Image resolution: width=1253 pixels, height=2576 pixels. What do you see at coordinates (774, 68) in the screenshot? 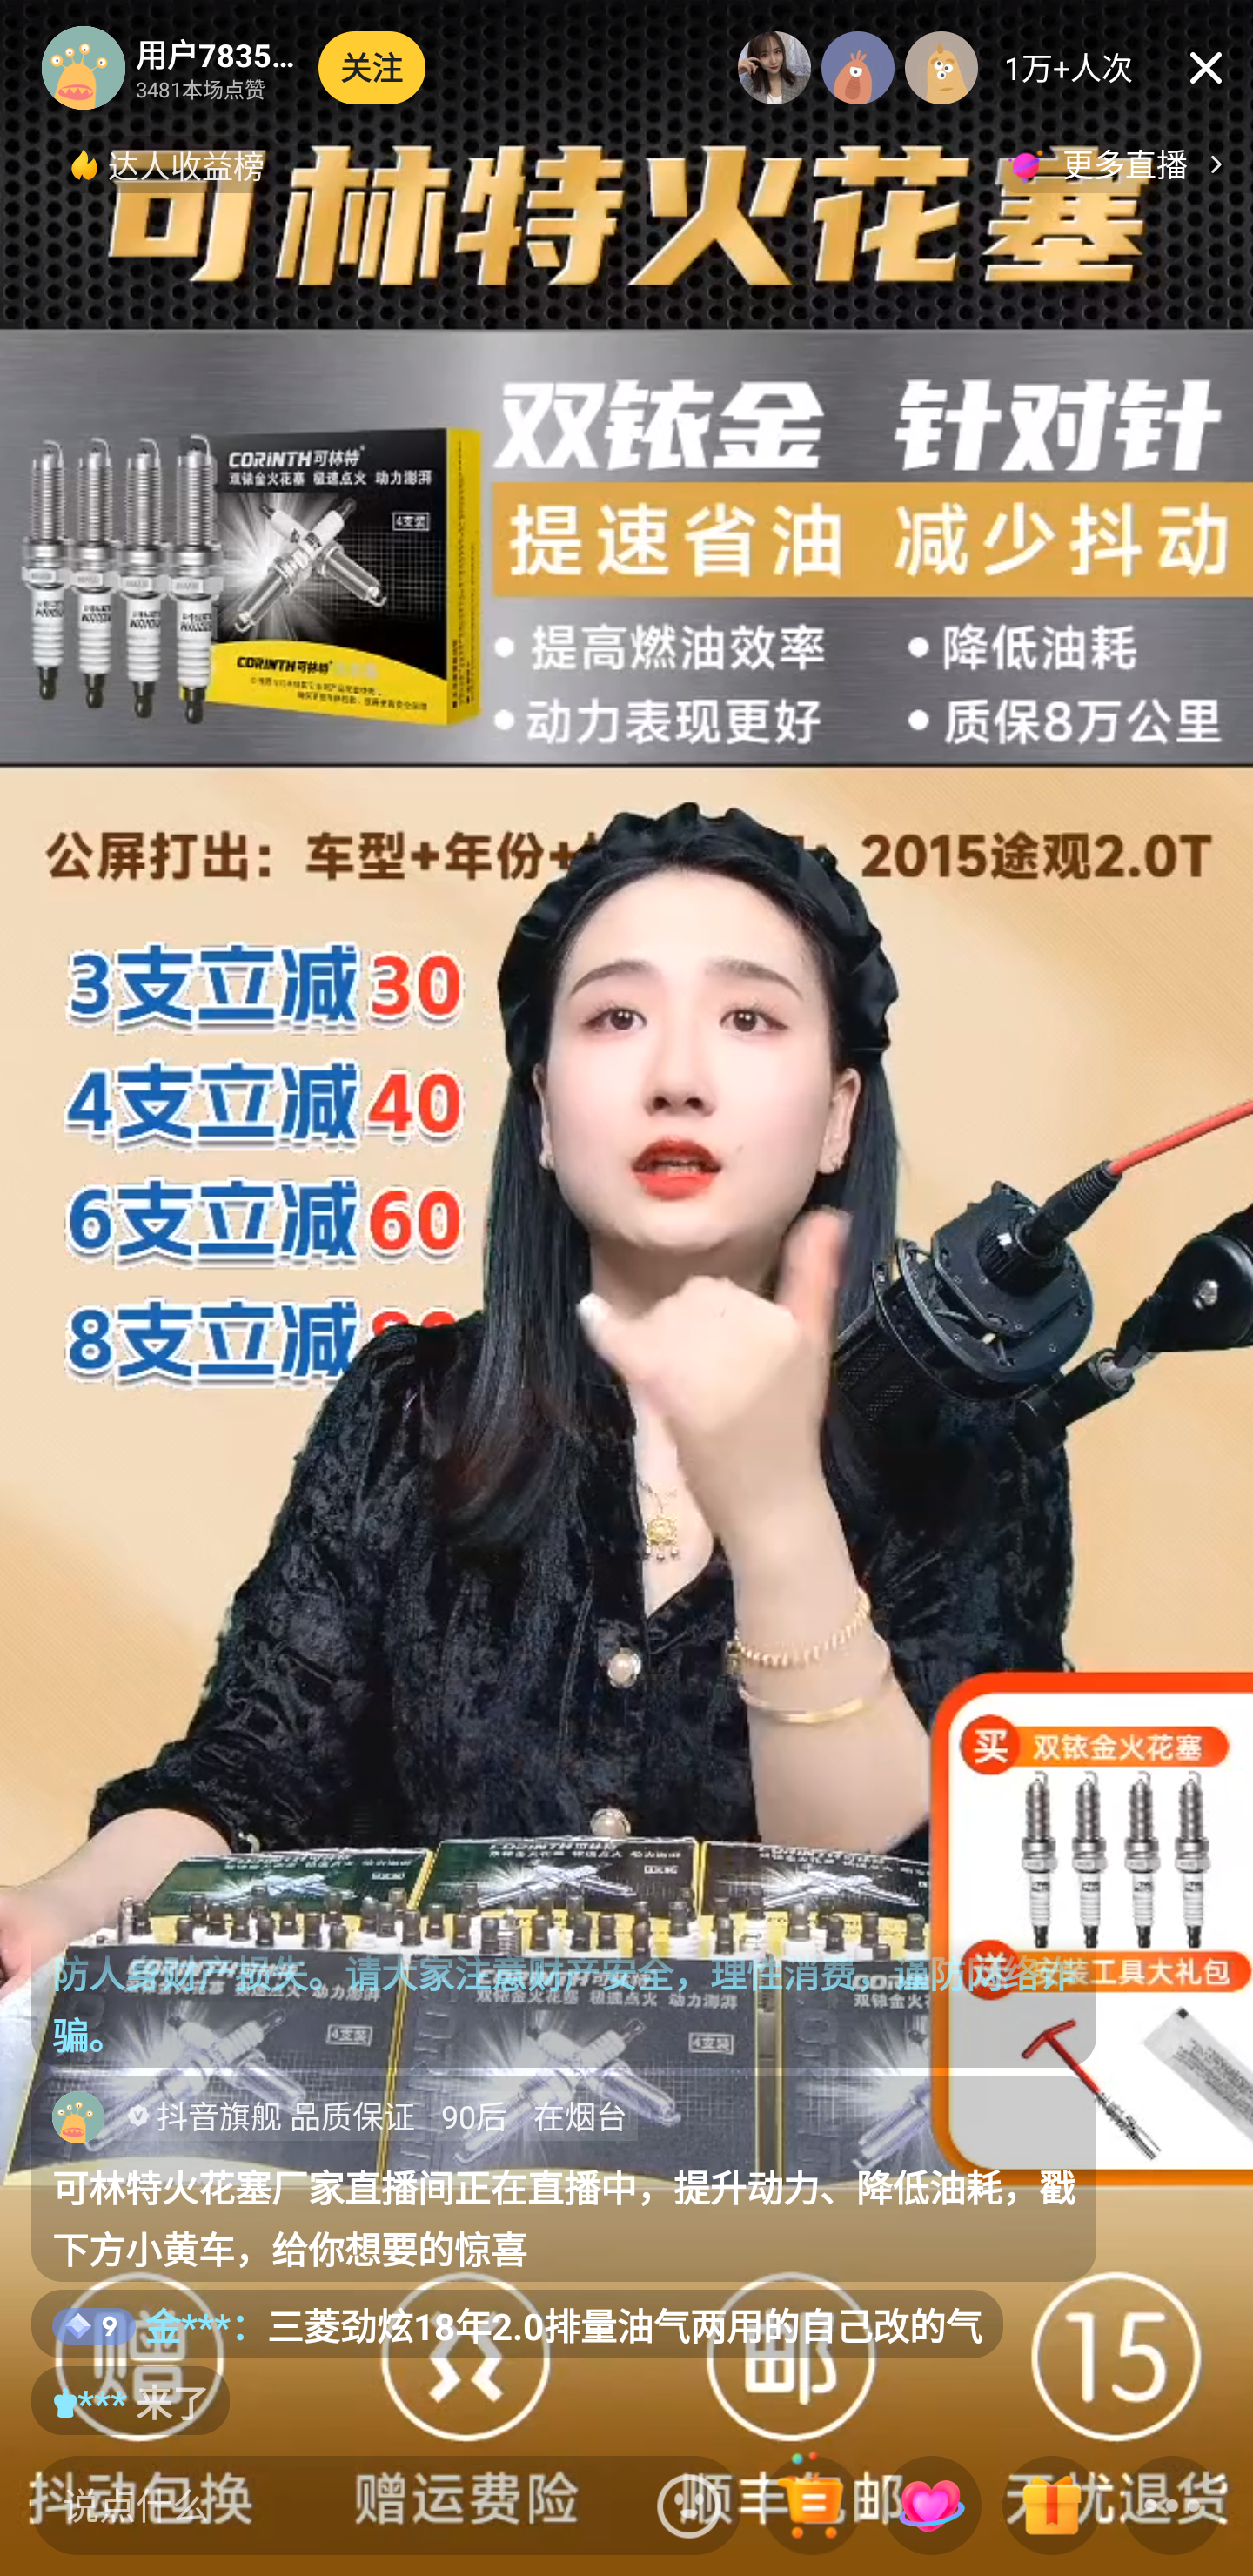
I see `榜一 X***` at bounding box center [774, 68].